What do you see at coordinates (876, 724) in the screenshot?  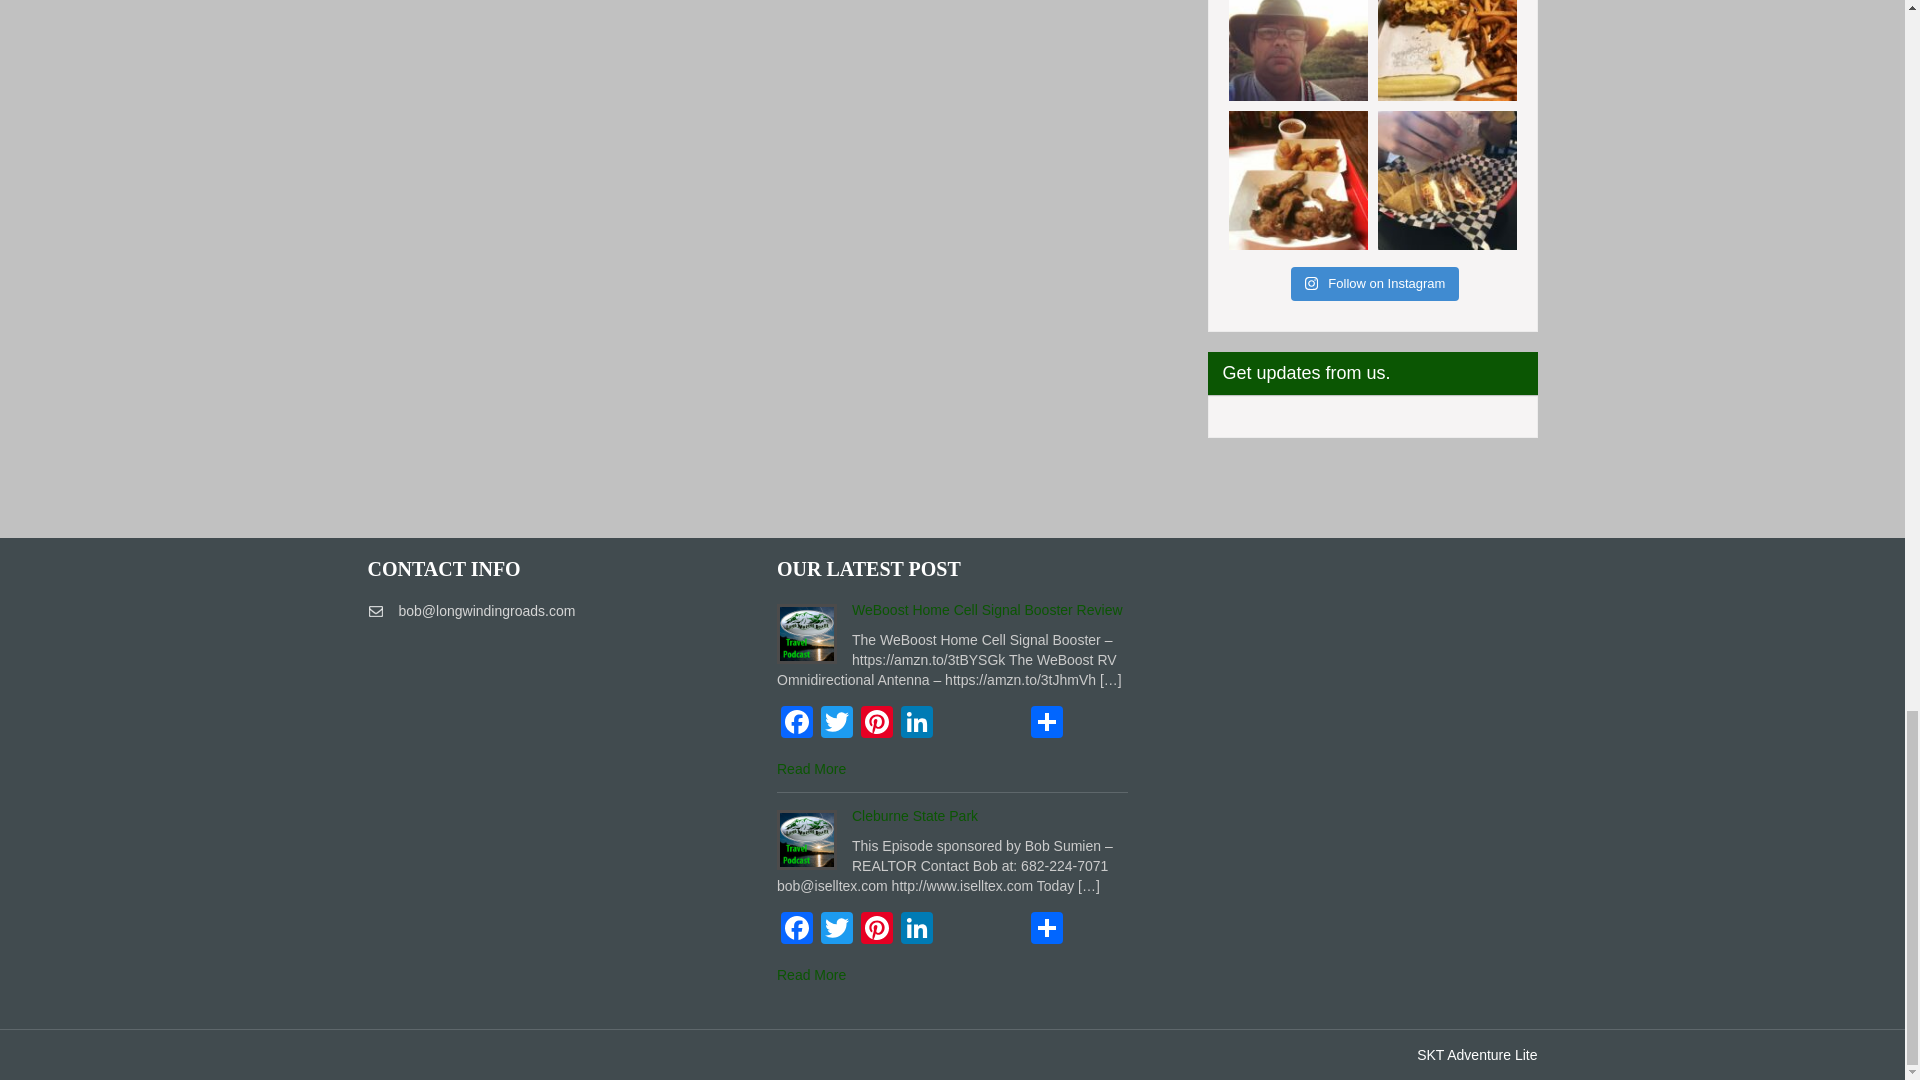 I see `Pinterest` at bounding box center [876, 724].